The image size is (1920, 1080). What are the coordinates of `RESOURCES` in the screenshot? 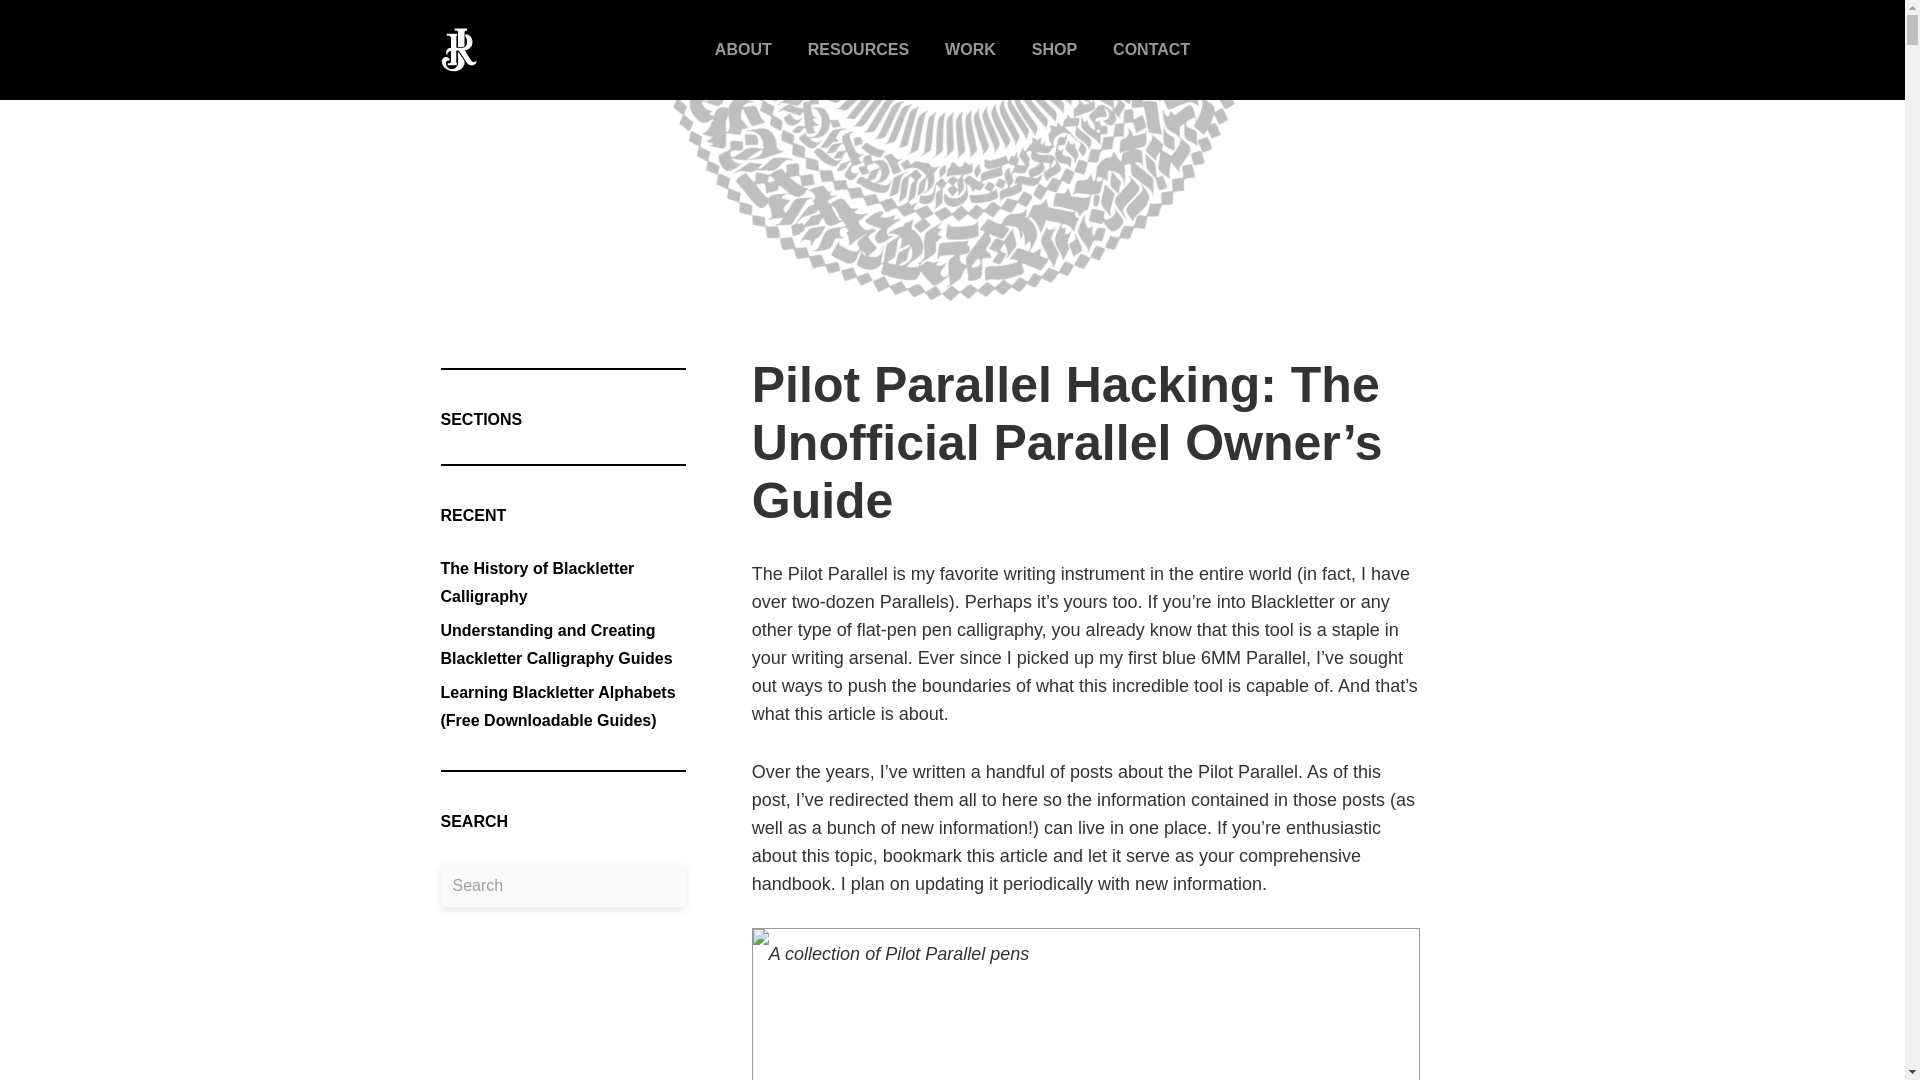 It's located at (858, 50).